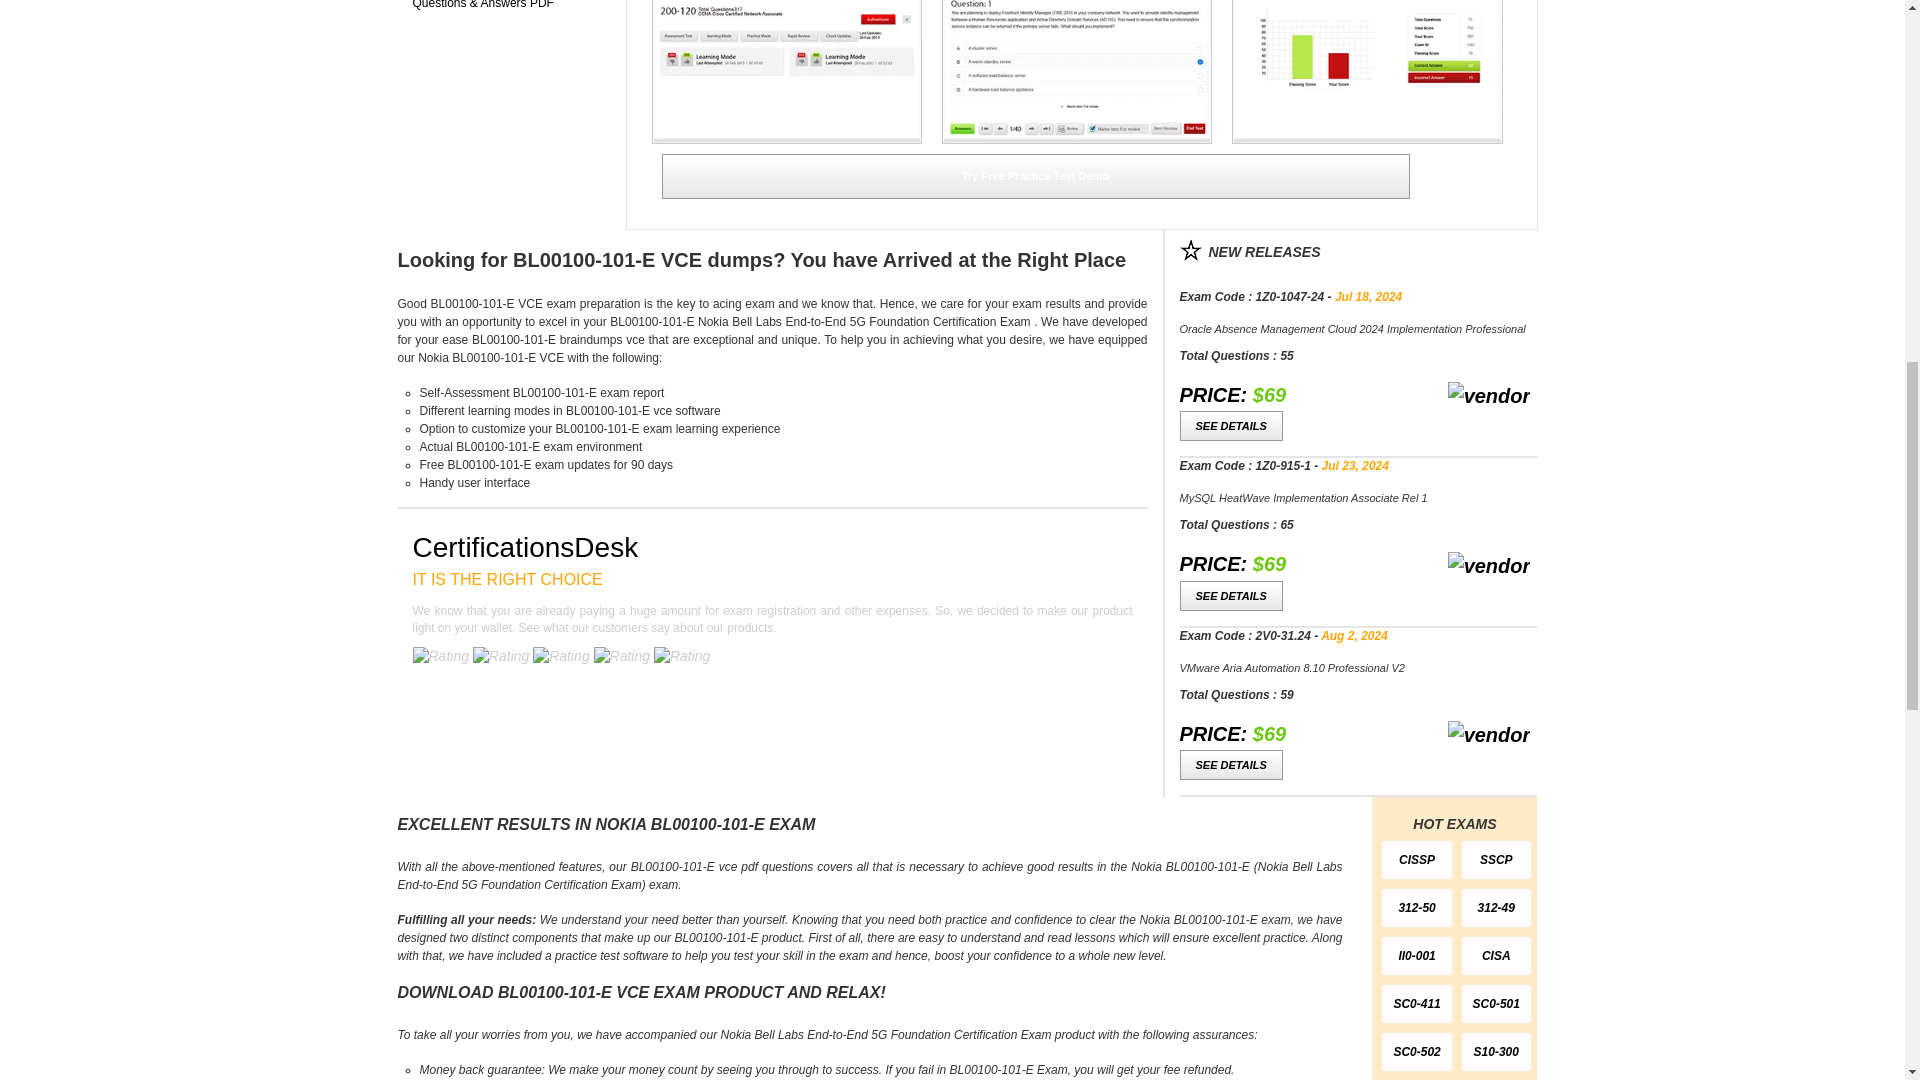 Image resolution: width=1920 pixels, height=1080 pixels. I want to click on CISSP, so click(1416, 860).